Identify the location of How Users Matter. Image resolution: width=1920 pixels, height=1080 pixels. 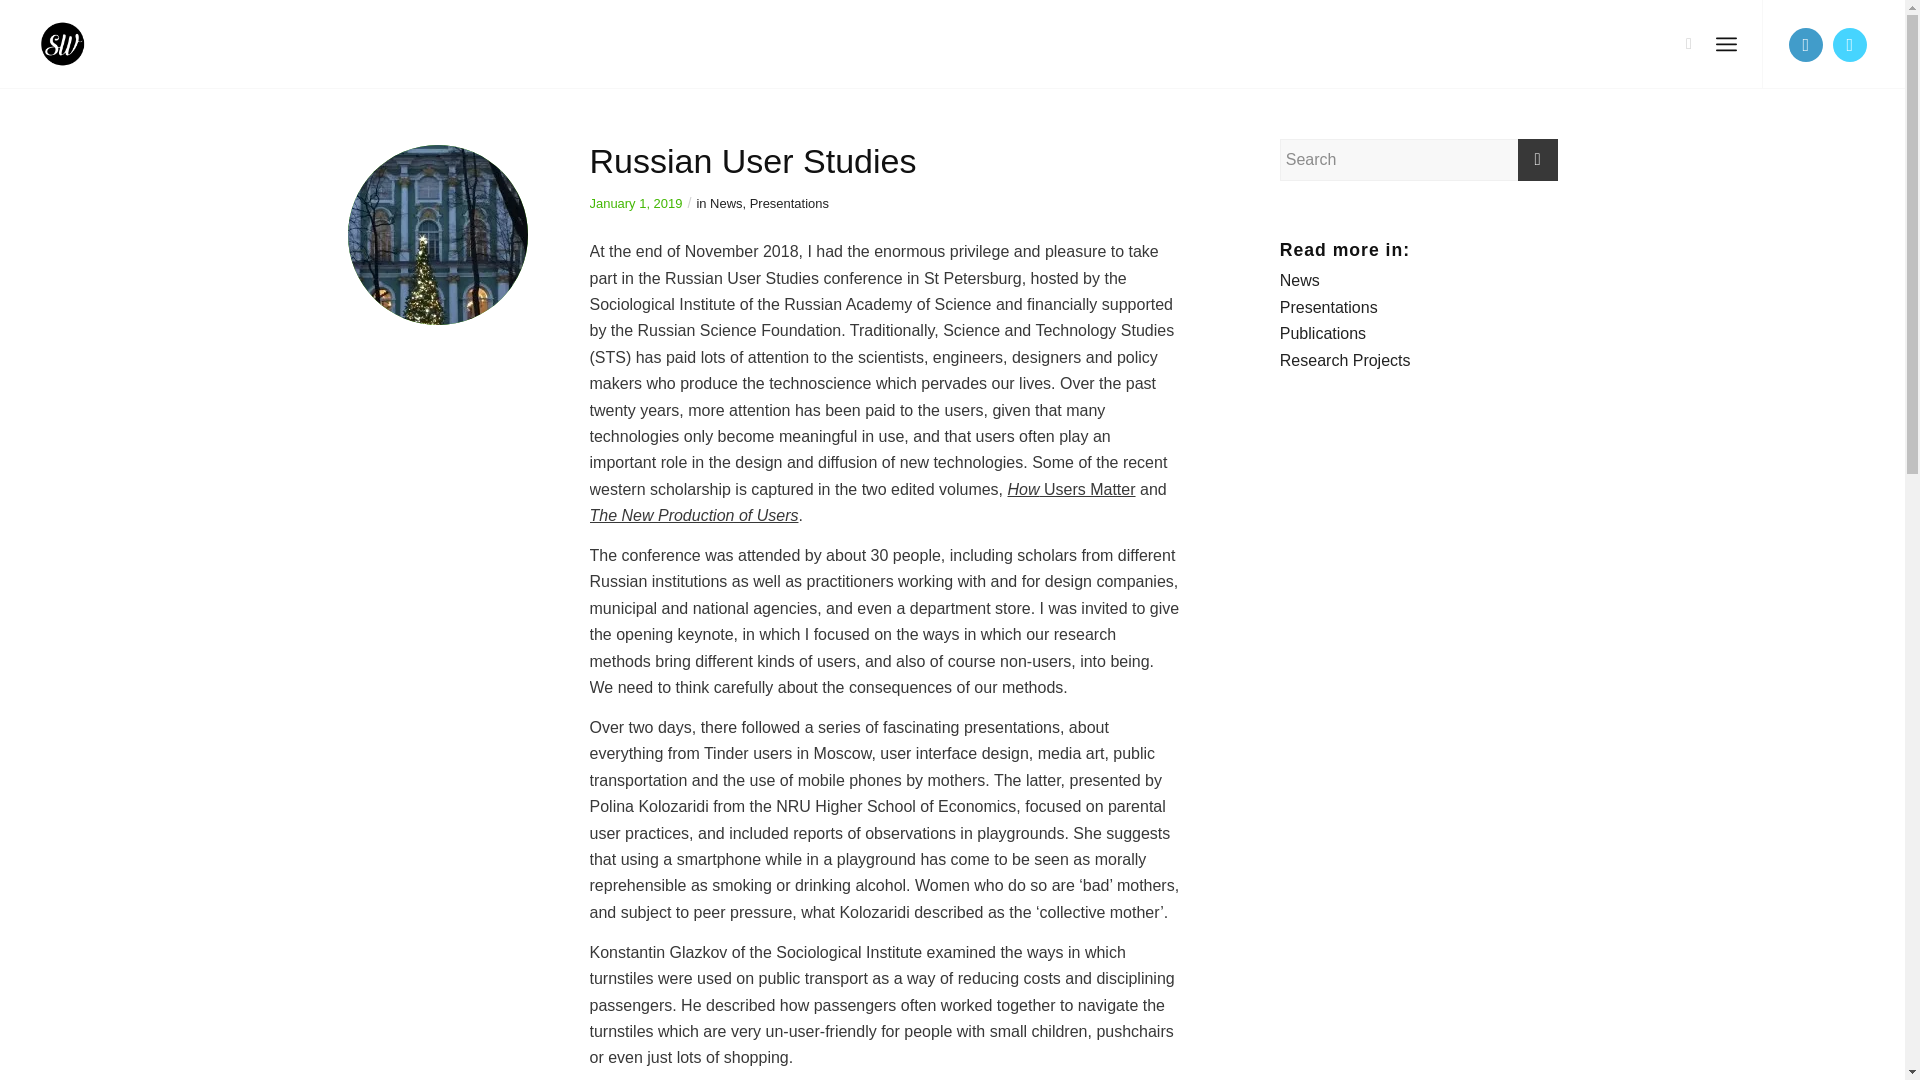
(1072, 488).